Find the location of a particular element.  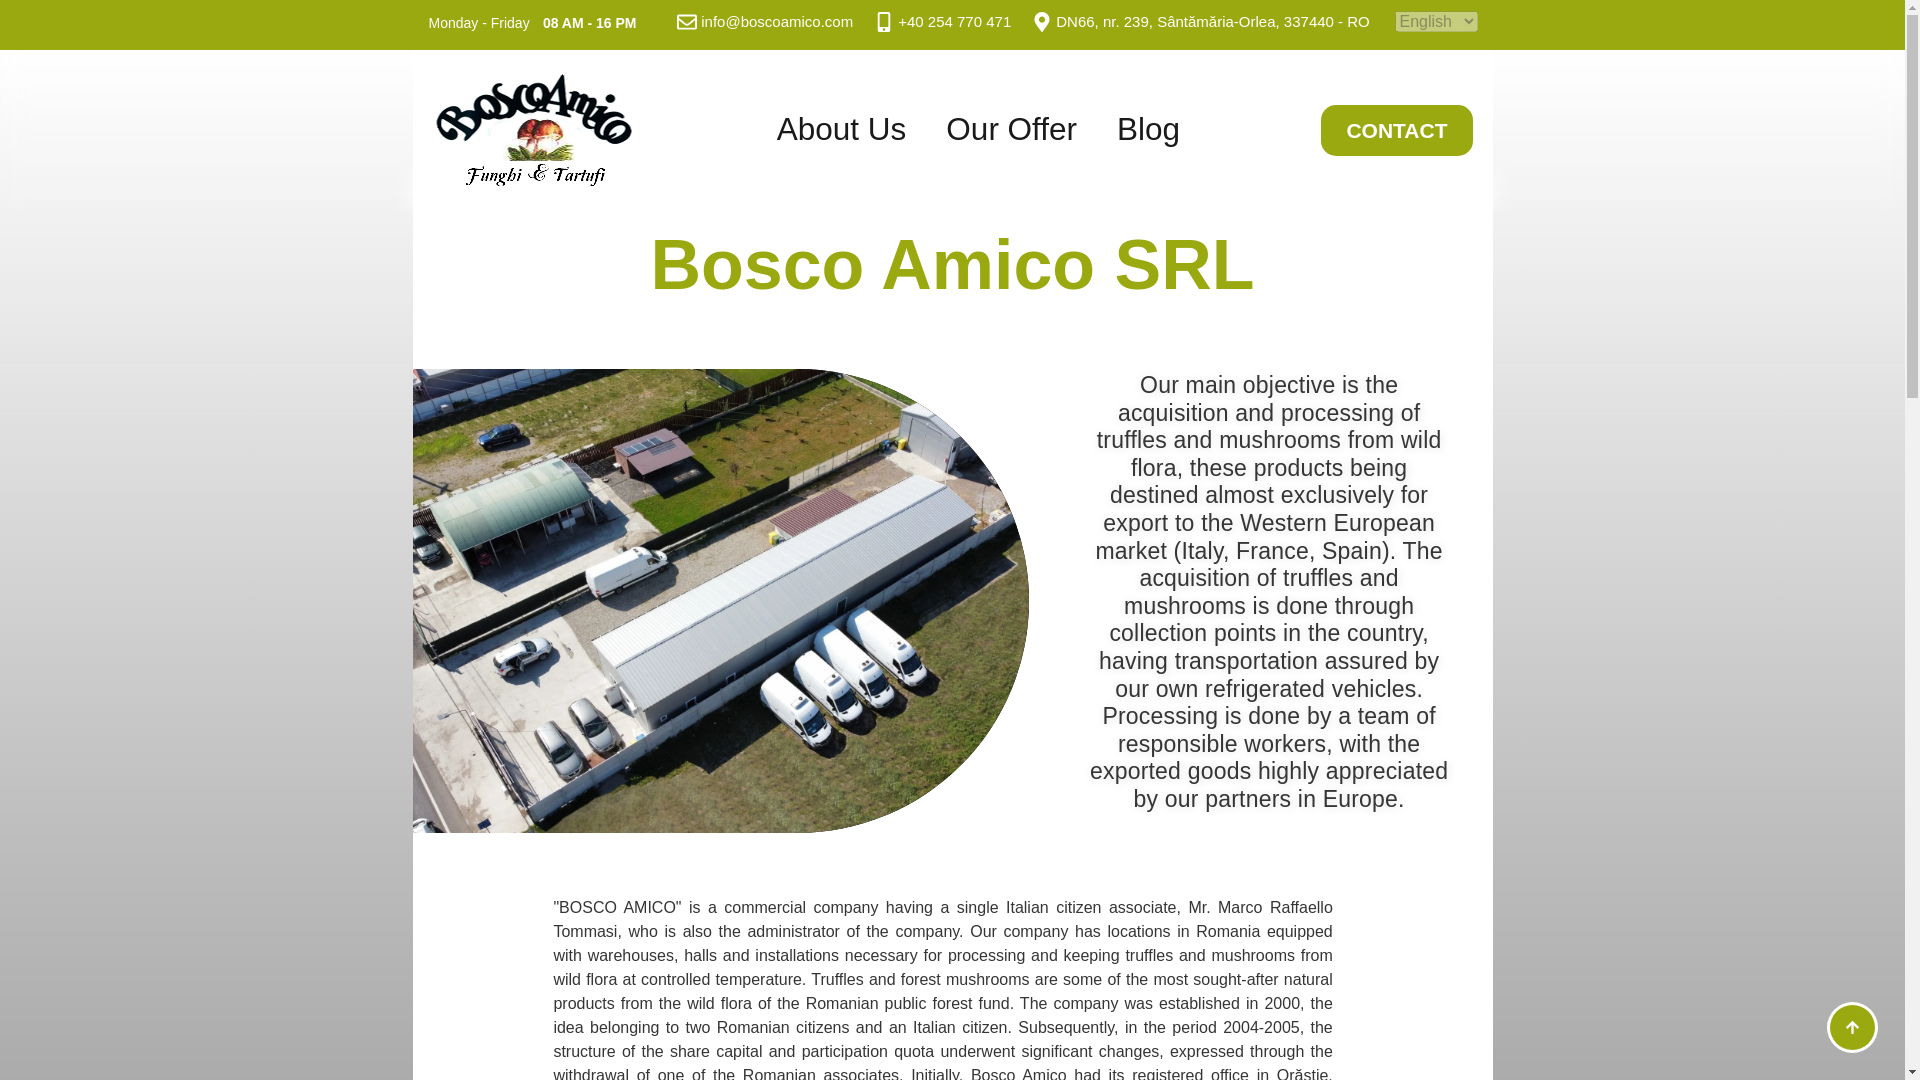

CONTACT is located at coordinates (1396, 129).